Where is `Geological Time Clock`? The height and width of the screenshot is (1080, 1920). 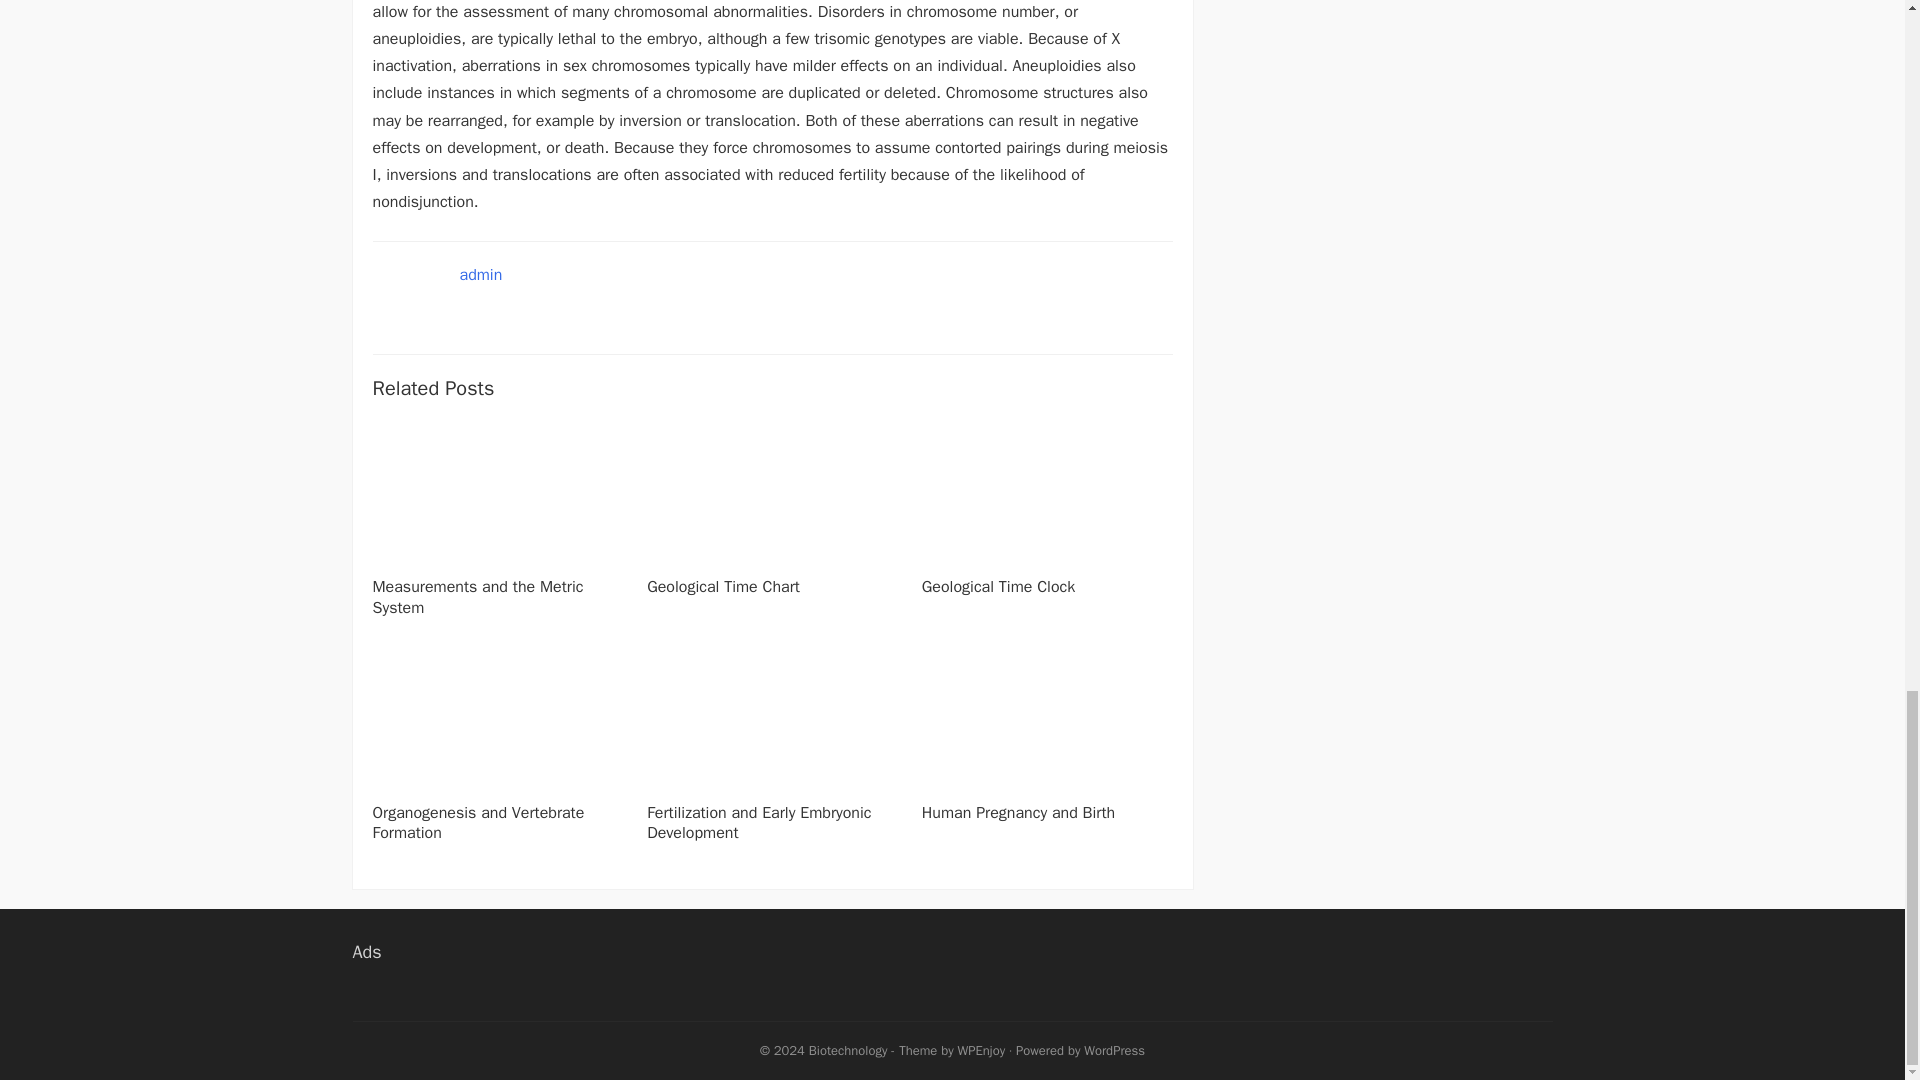
Geological Time Clock is located at coordinates (998, 586).